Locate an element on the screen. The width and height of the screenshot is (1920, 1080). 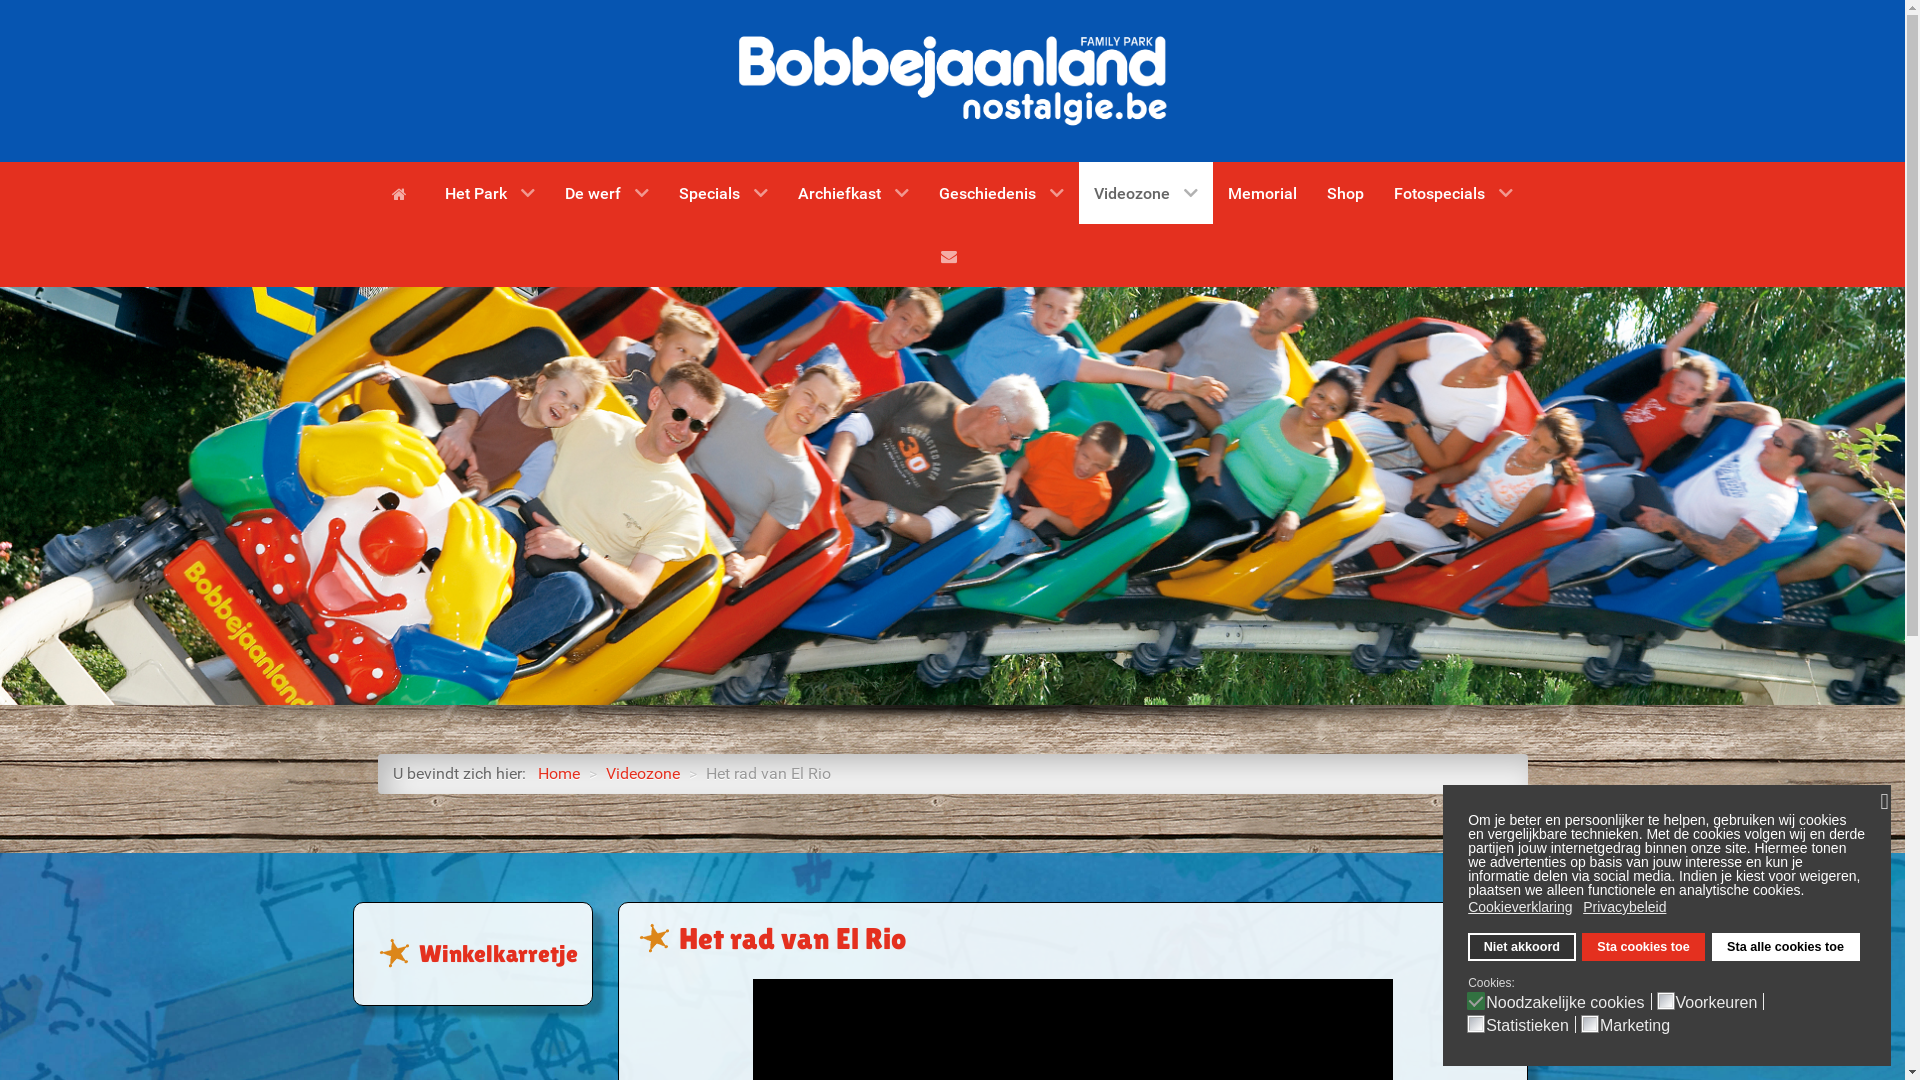
Home is located at coordinates (559, 774).